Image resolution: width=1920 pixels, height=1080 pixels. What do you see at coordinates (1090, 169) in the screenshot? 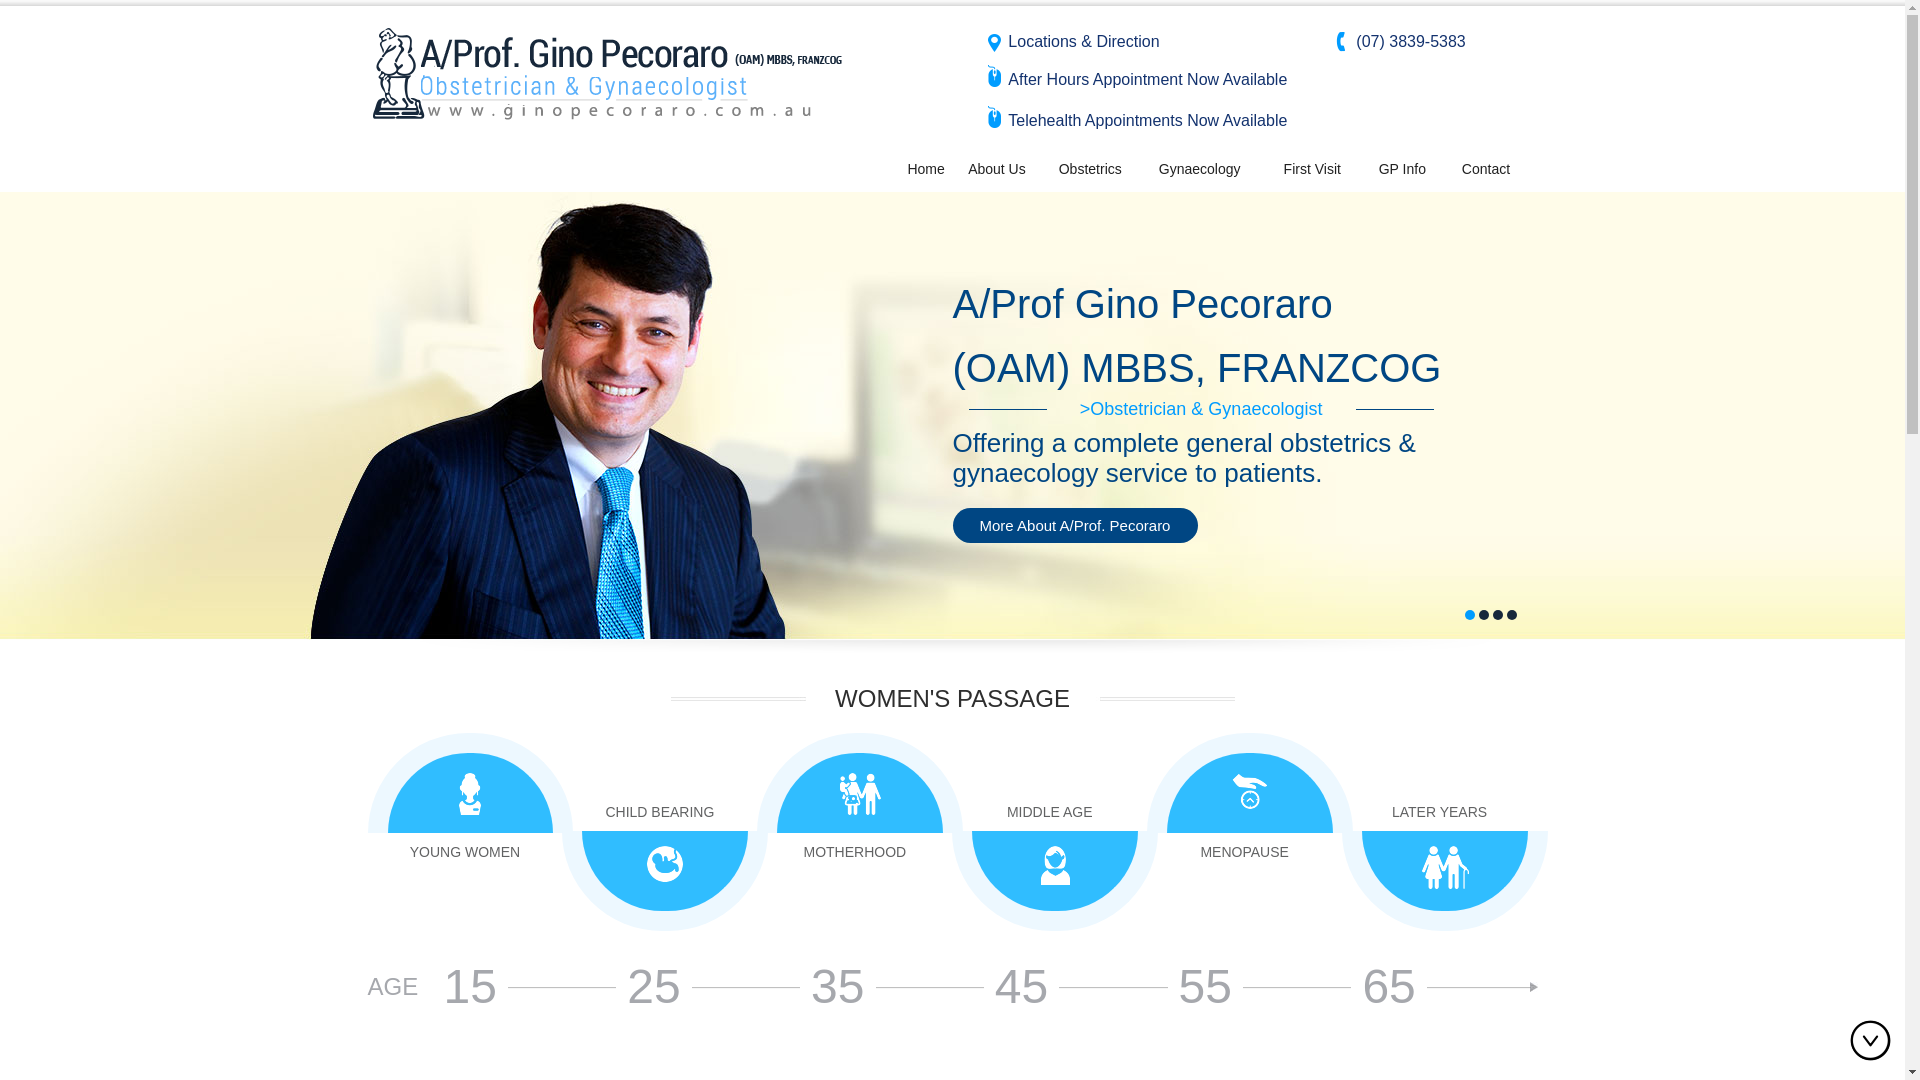
I see `Obstetrics` at bounding box center [1090, 169].